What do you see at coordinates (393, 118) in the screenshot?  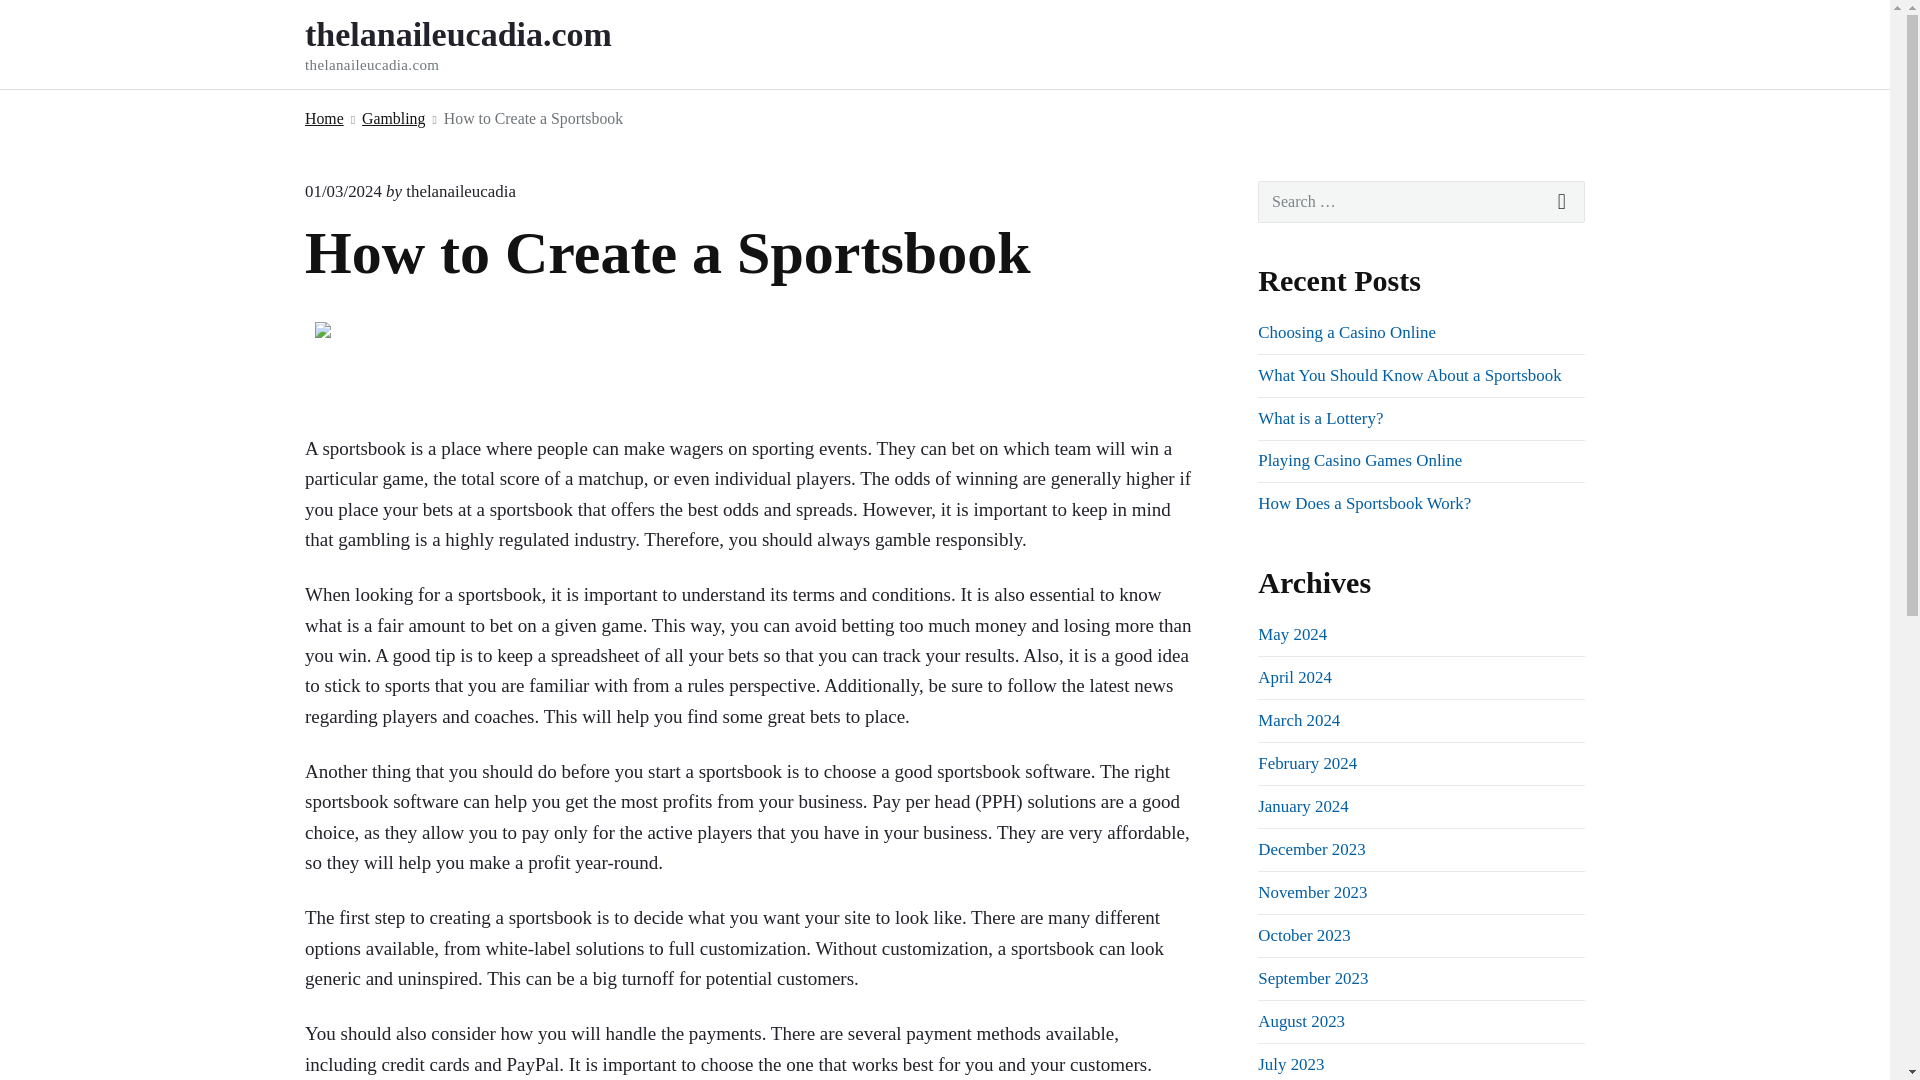 I see `SEARCH` at bounding box center [393, 118].